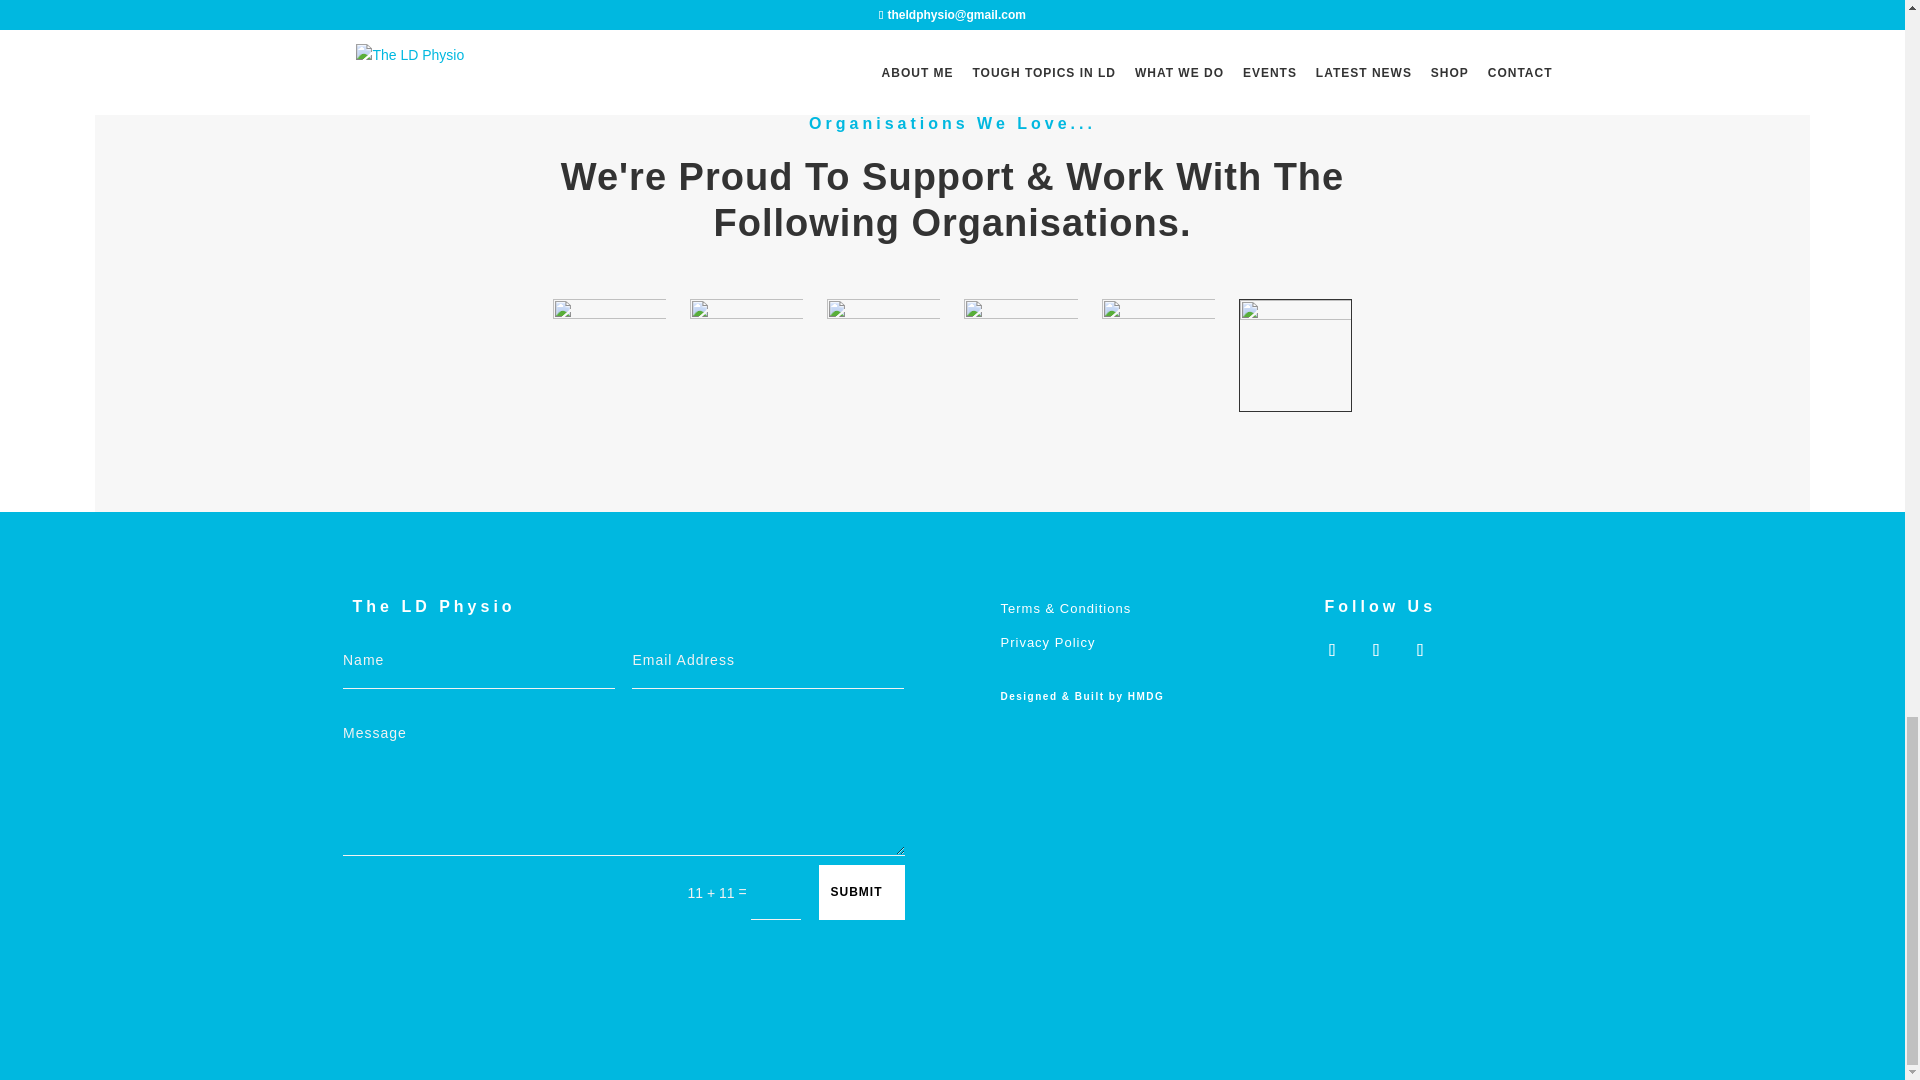  What do you see at coordinates (860, 892) in the screenshot?
I see `SUBMIT` at bounding box center [860, 892].